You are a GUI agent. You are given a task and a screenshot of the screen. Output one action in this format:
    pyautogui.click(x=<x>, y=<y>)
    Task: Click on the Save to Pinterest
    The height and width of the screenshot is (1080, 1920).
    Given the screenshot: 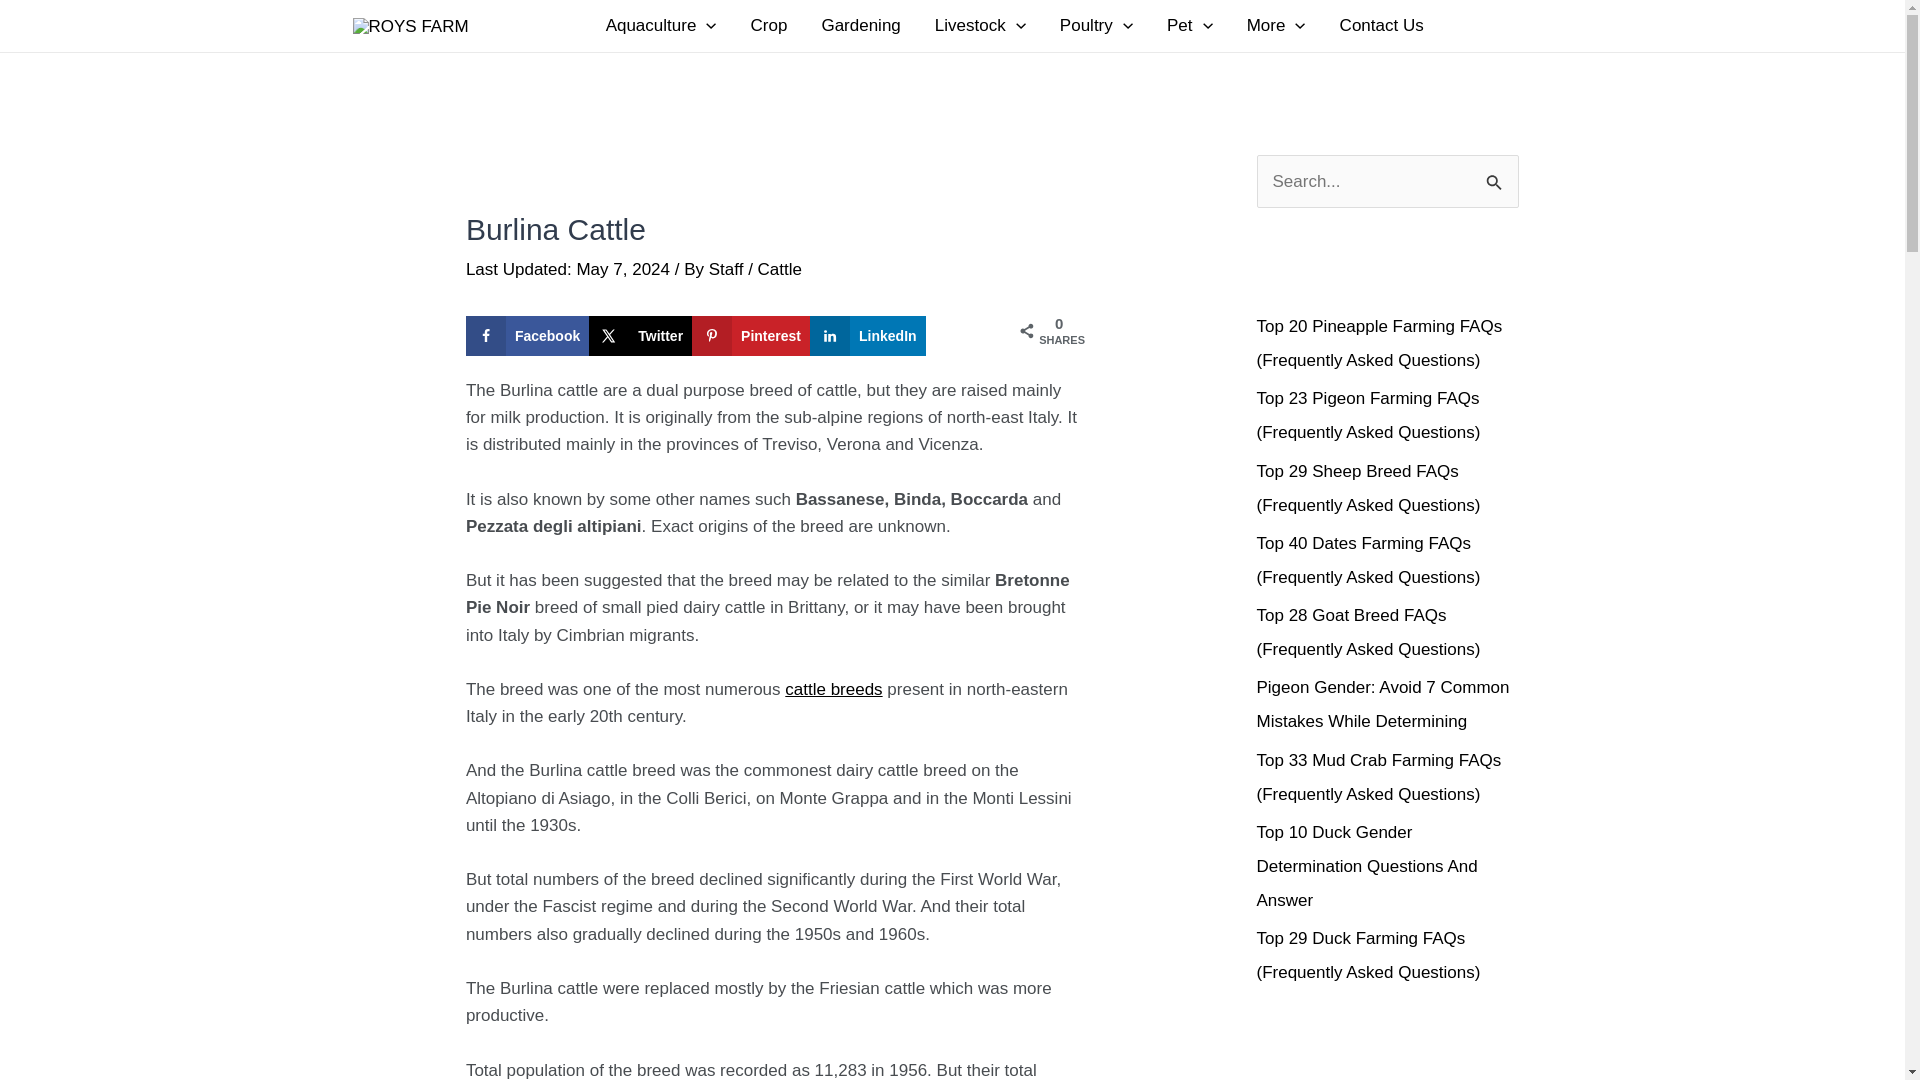 What is the action you would take?
    pyautogui.click(x=750, y=336)
    